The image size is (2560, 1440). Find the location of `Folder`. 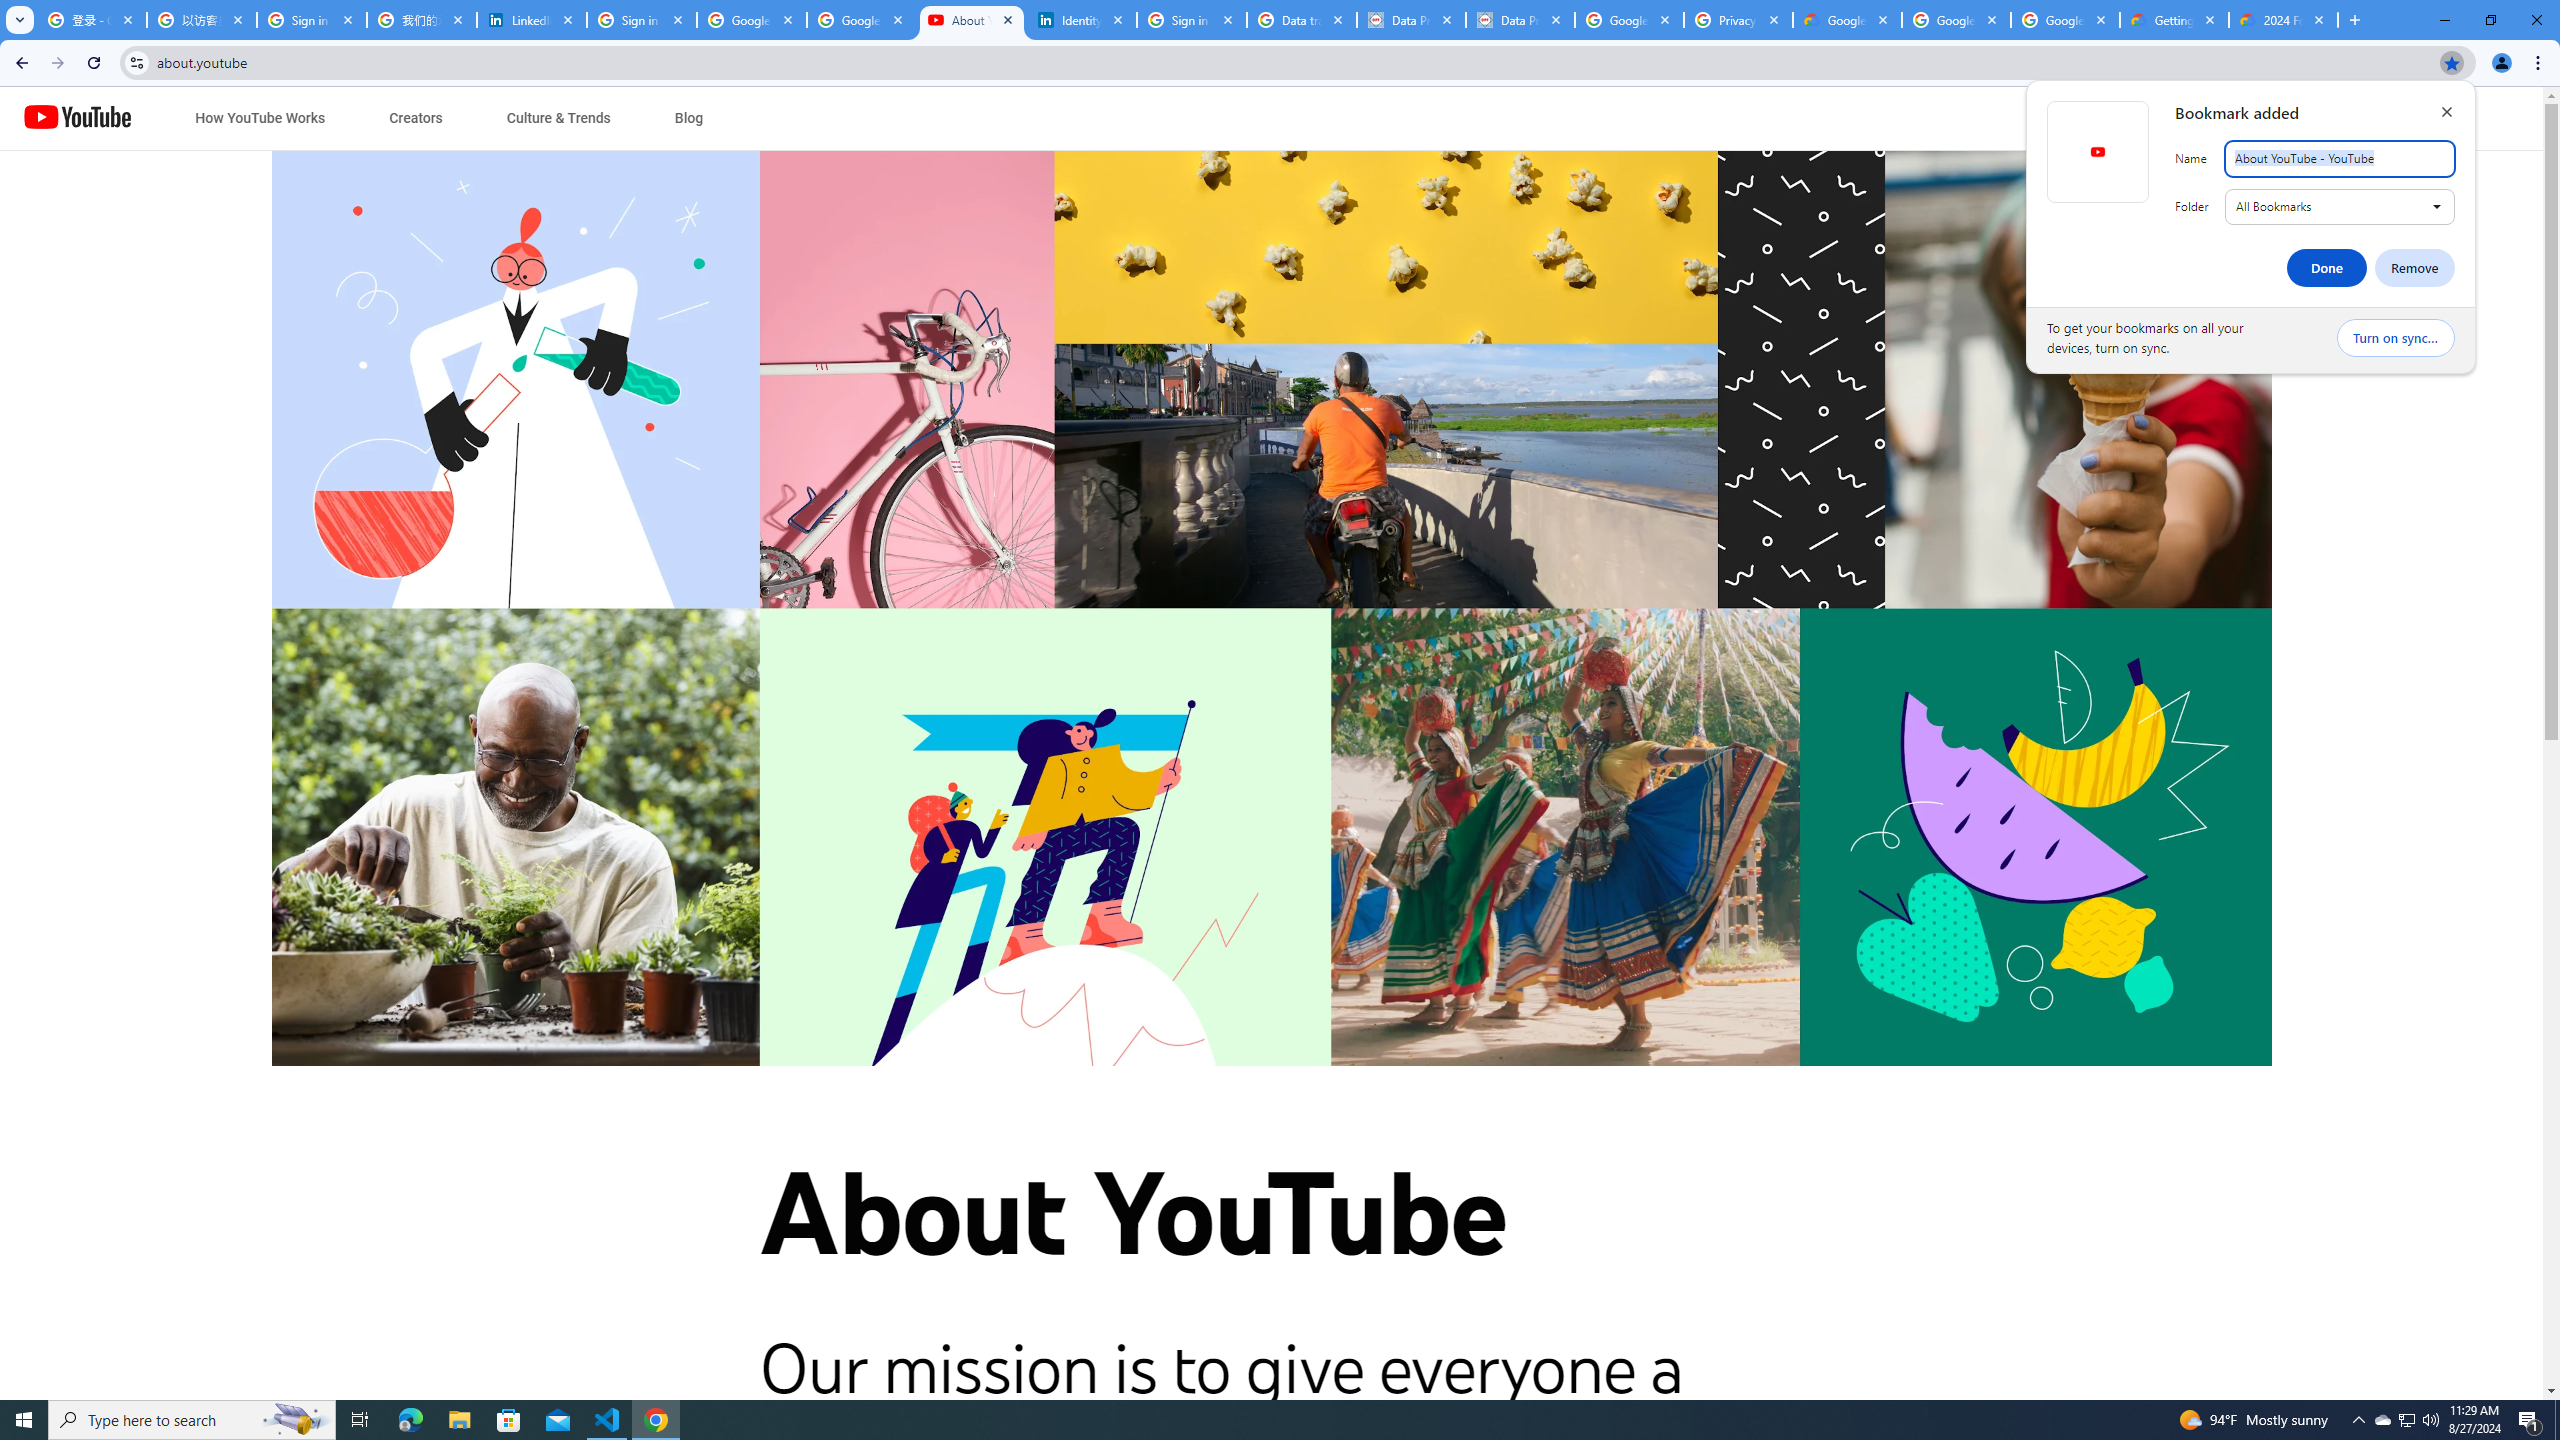

Folder is located at coordinates (2340, 206).